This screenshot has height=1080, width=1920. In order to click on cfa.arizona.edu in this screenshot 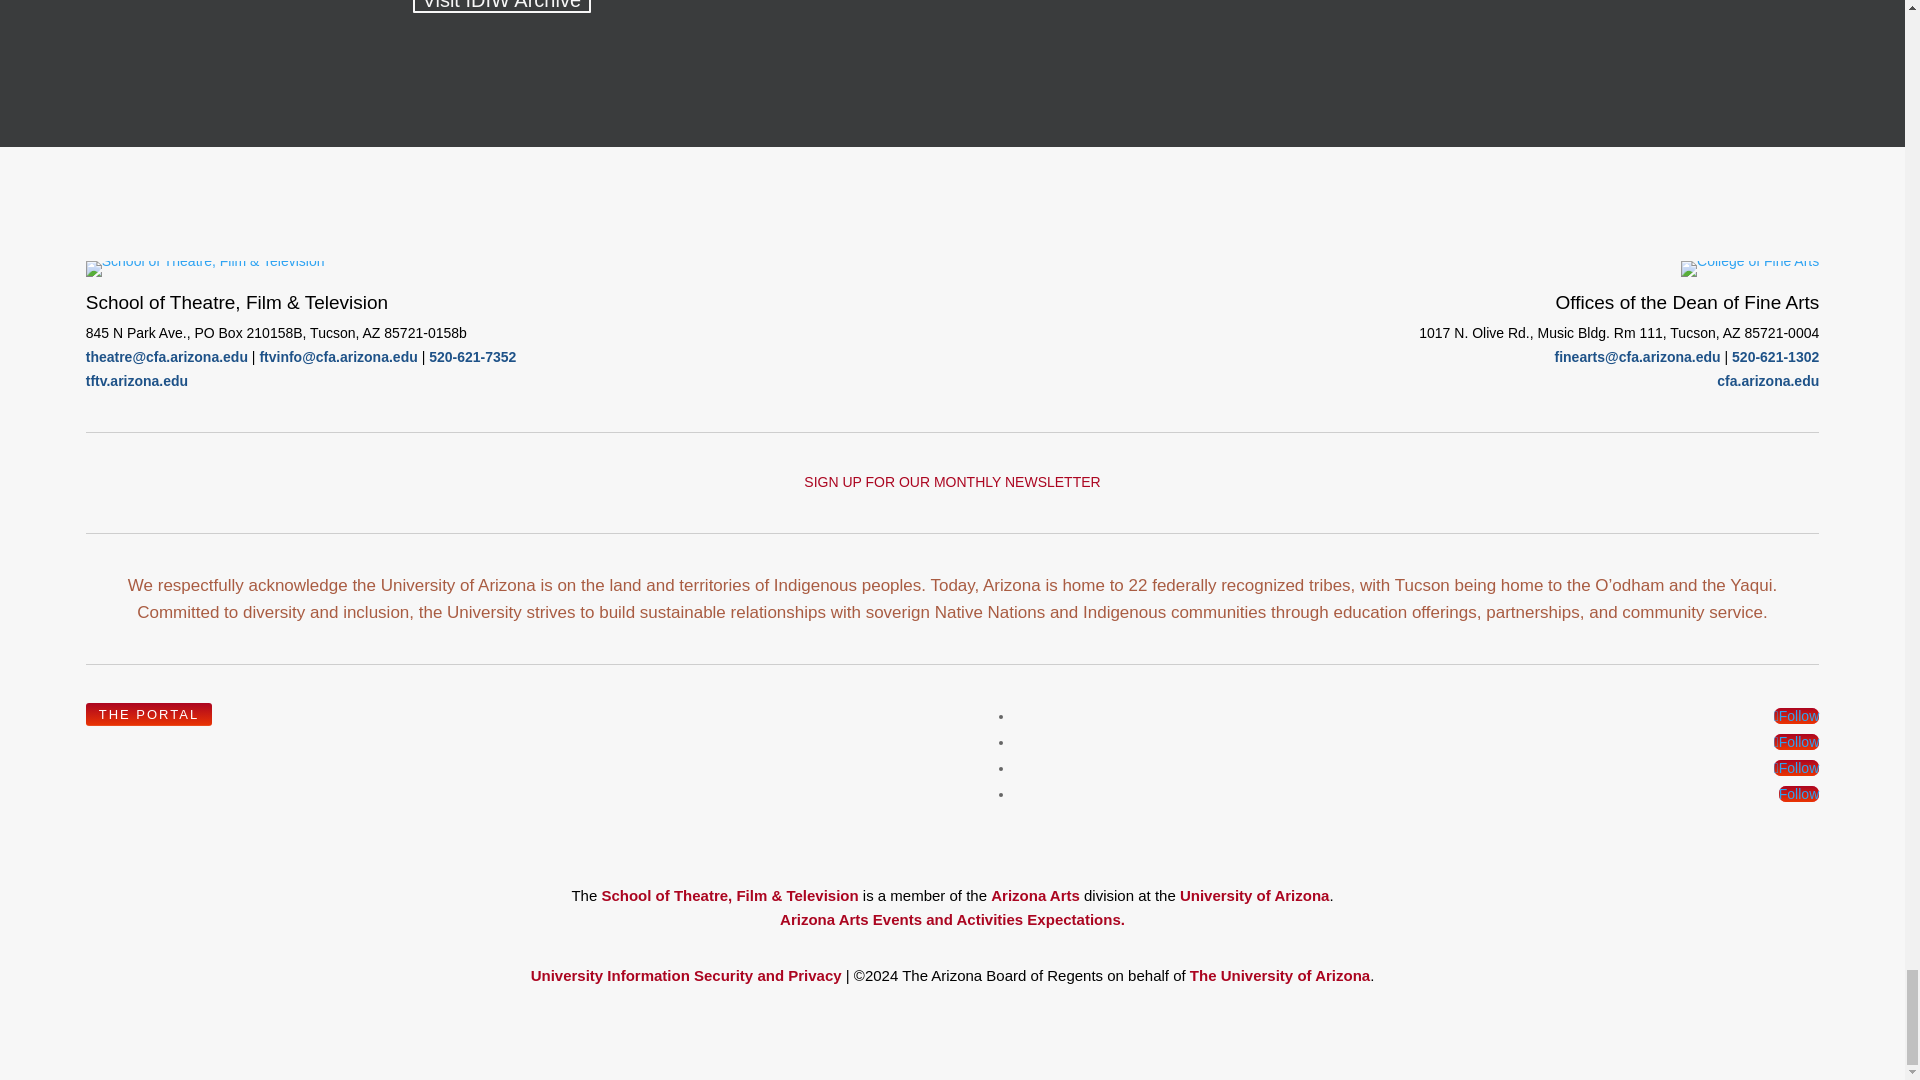, I will do `click(1767, 380)`.